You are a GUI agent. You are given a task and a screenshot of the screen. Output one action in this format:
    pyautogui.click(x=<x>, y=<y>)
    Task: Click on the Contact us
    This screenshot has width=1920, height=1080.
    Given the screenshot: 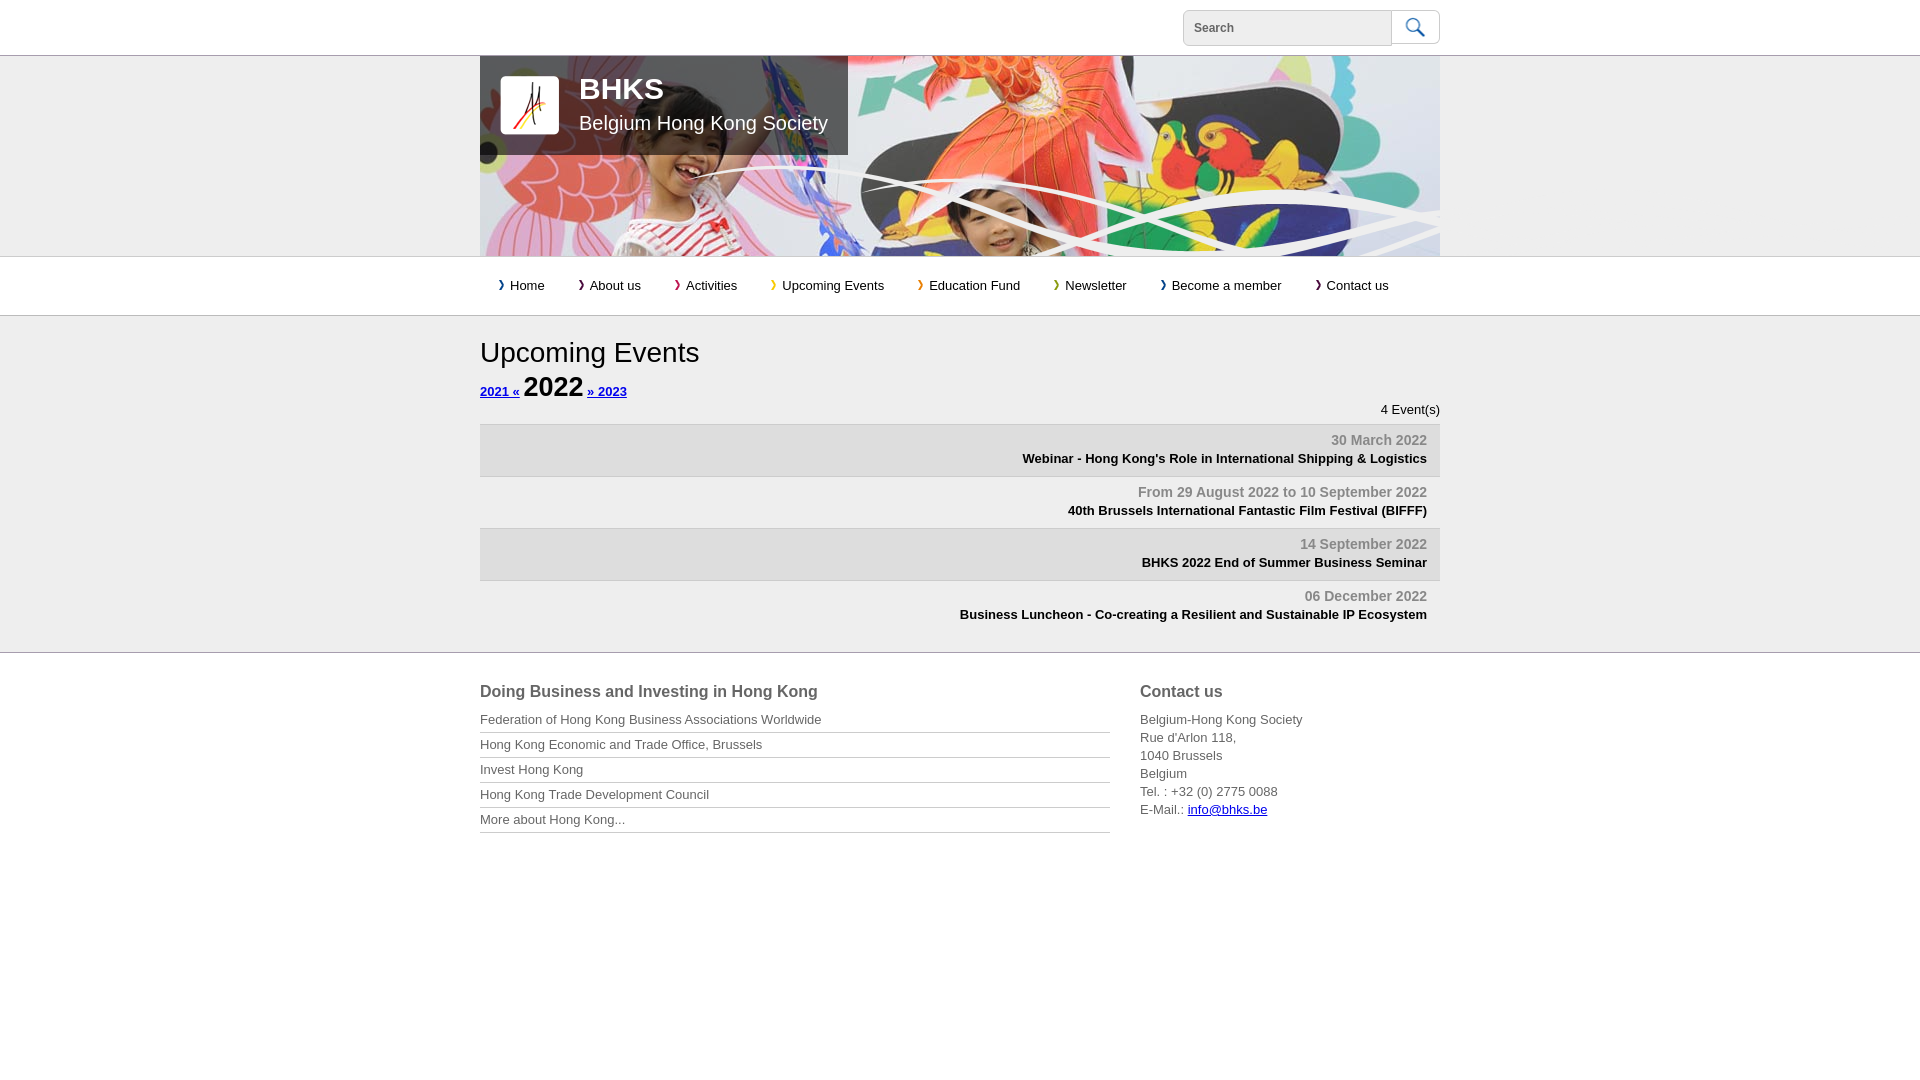 What is the action you would take?
    pyautogui.click(x=1350, y=286)
    